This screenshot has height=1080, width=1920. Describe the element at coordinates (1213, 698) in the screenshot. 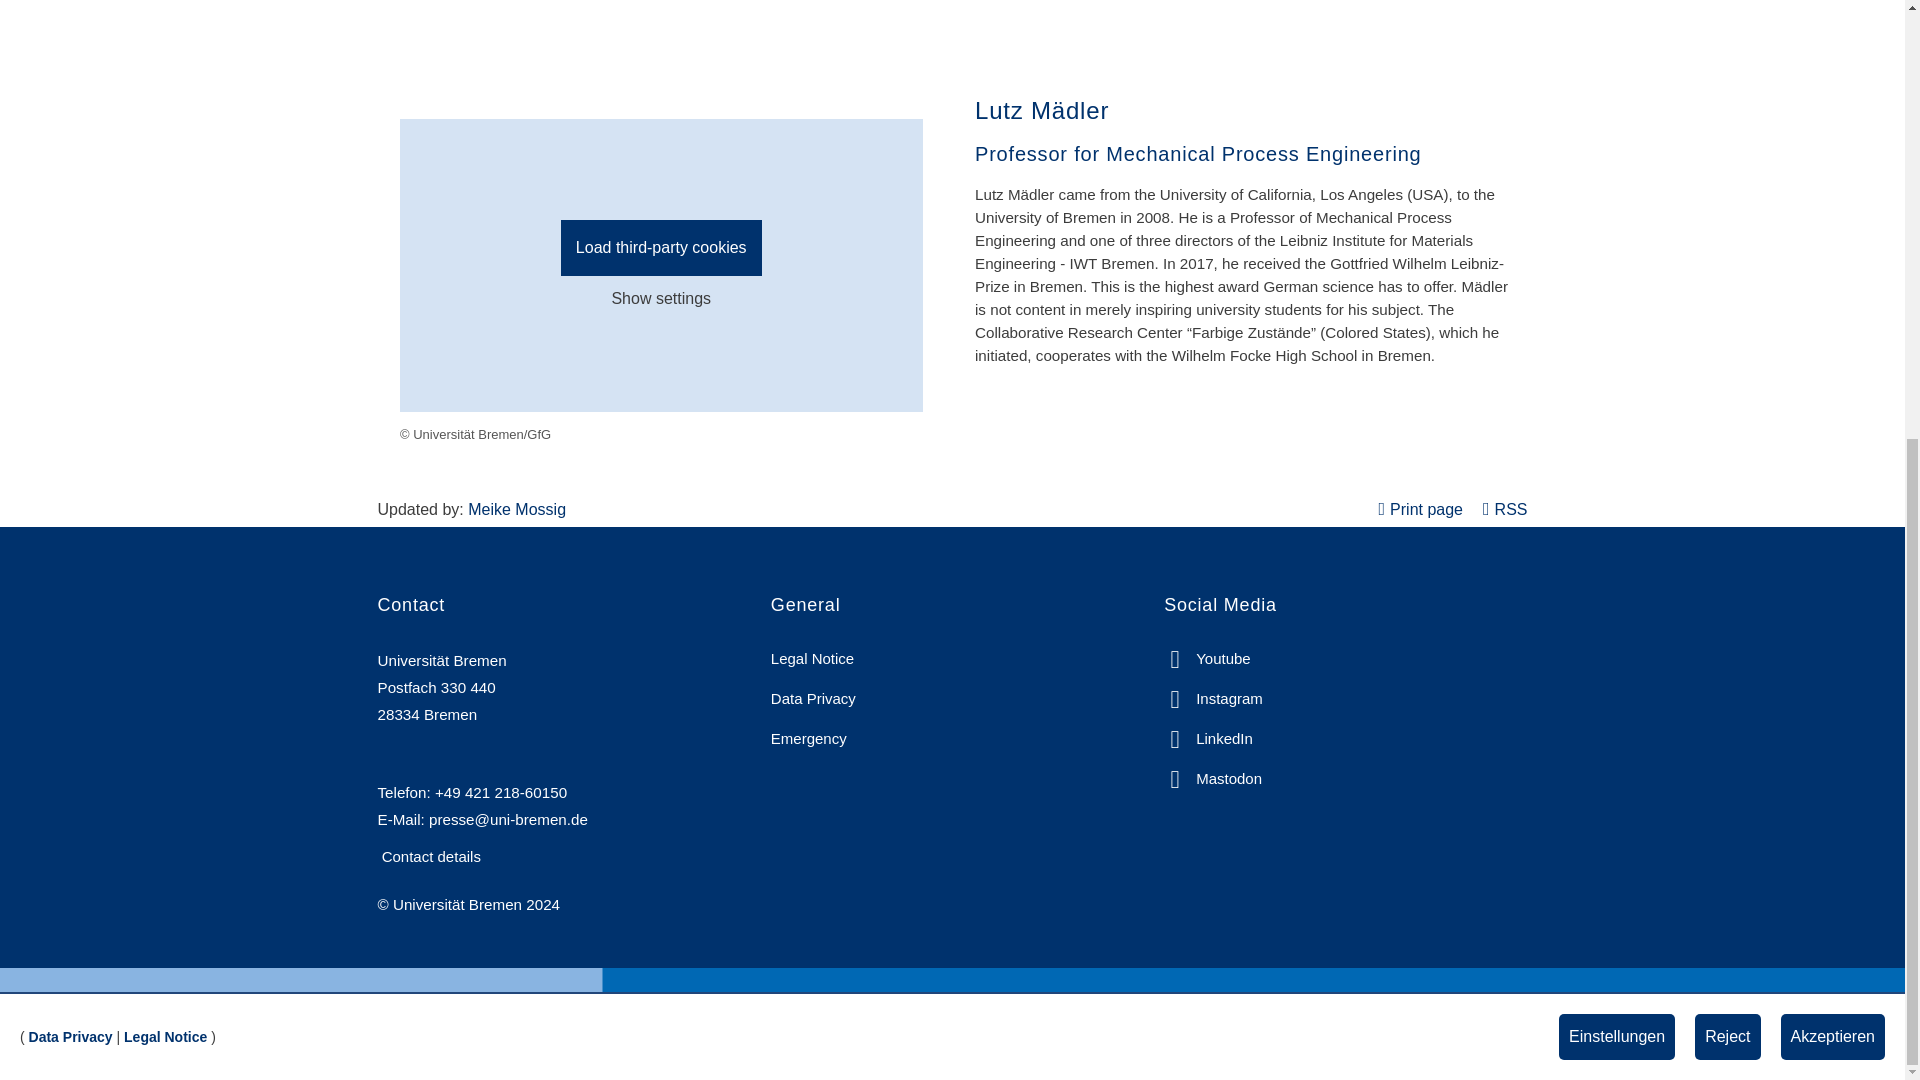

I see `Open link to Instagram in a new window` at that location.